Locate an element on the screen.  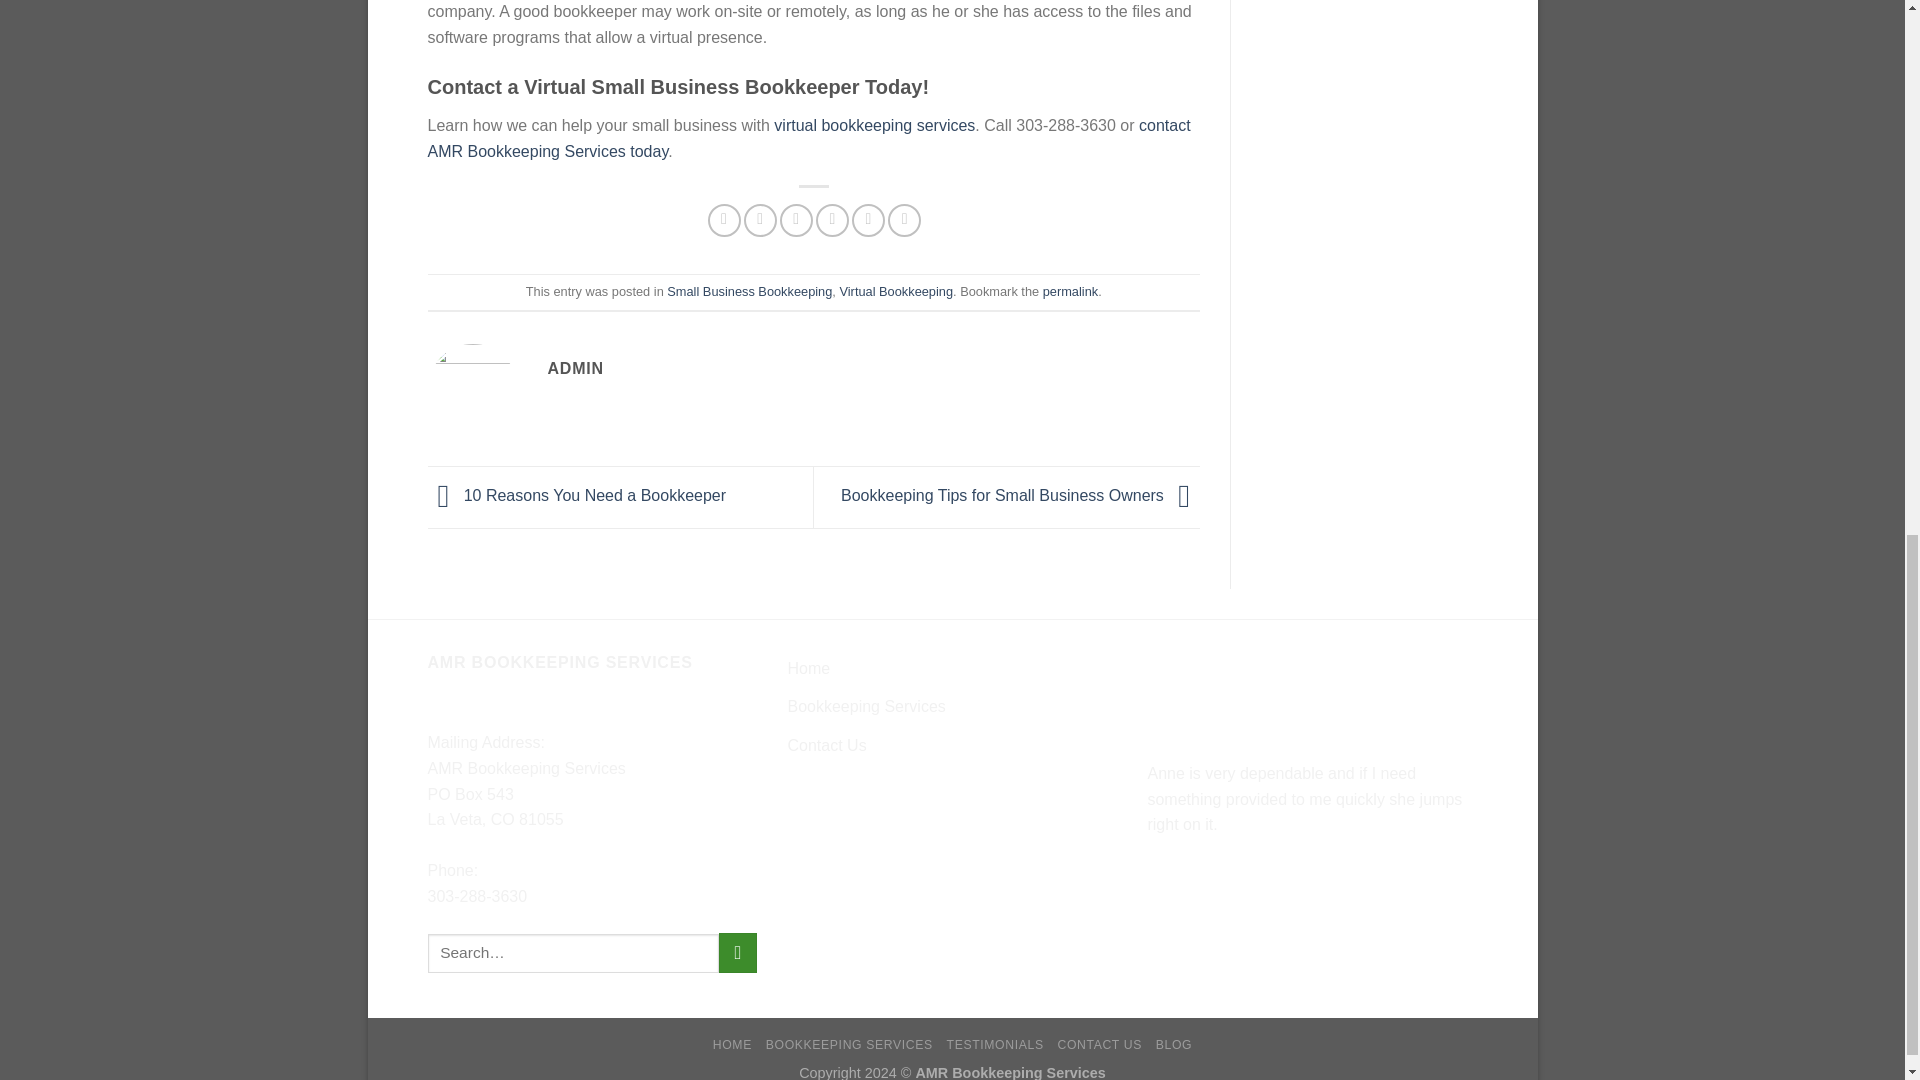
CONTACT US is located at coordinates (1100, 1044).